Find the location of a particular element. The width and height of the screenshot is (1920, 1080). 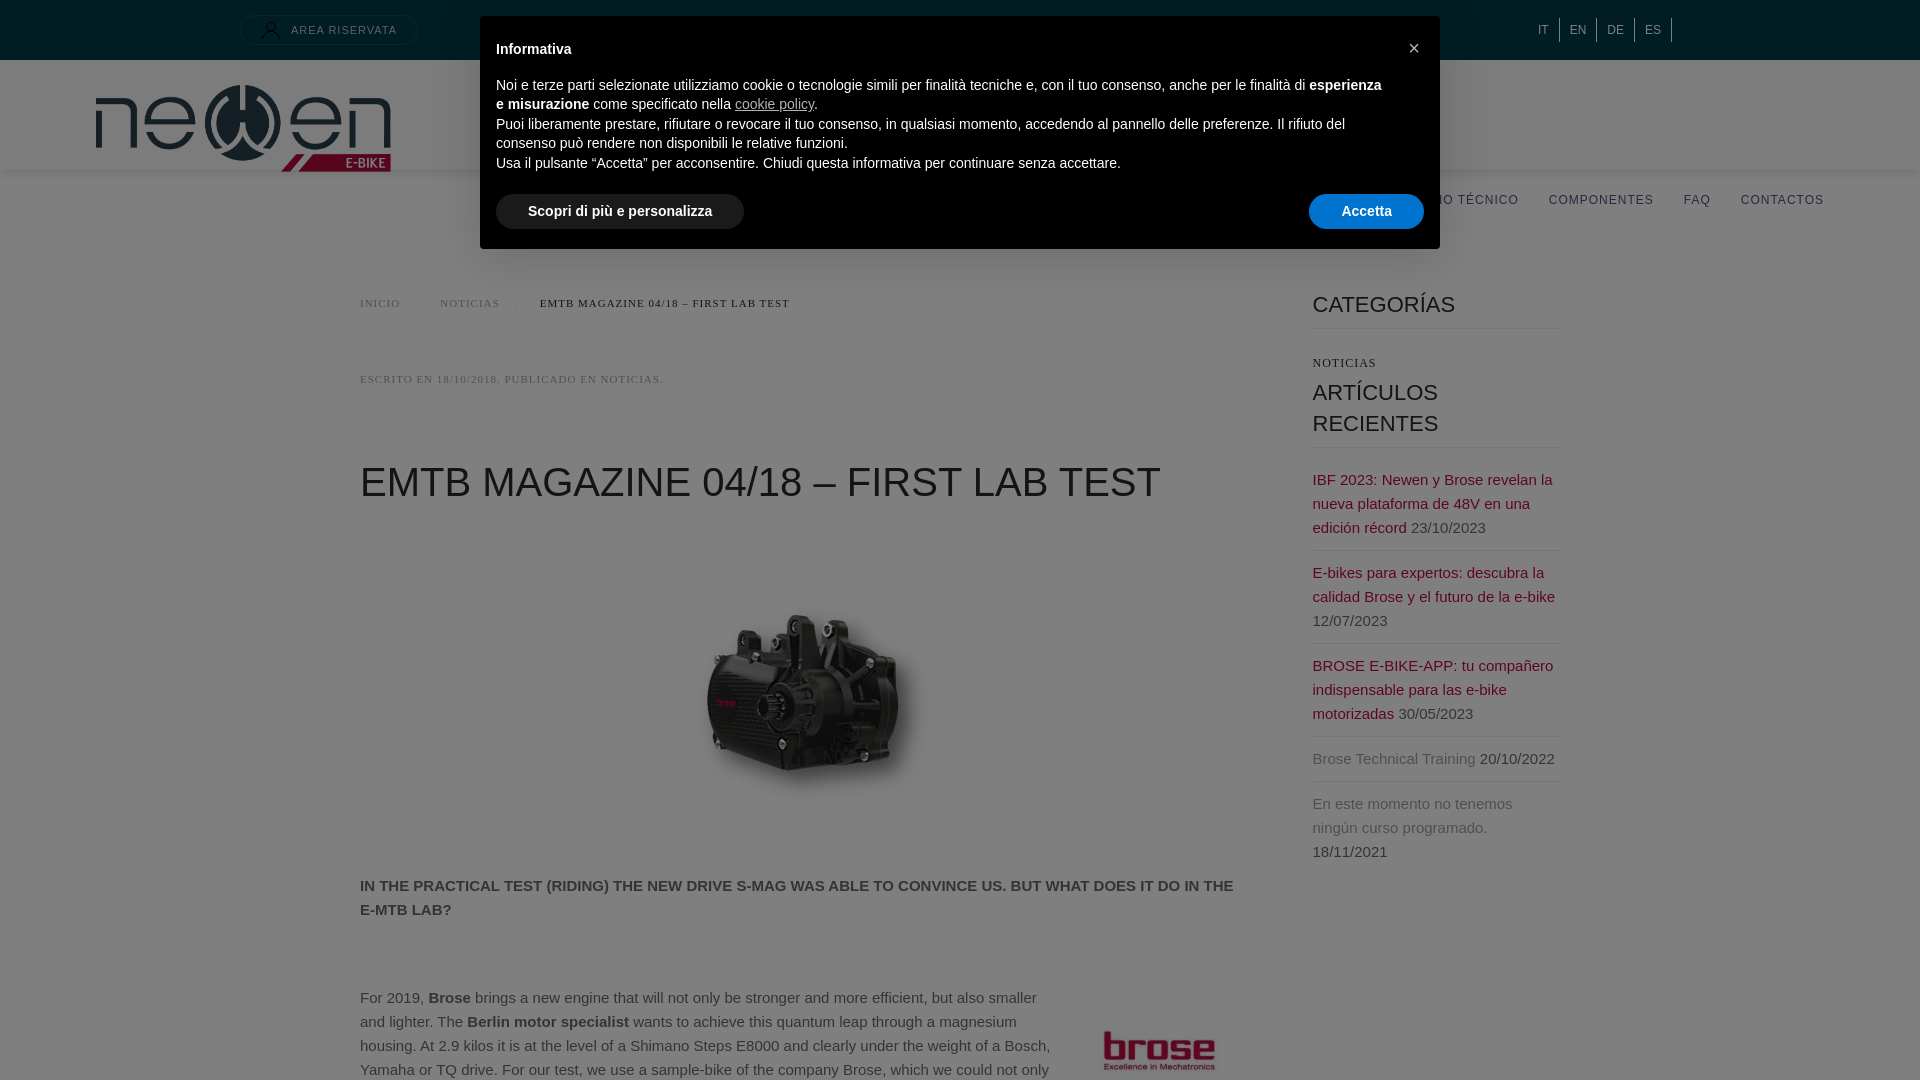

ES is located at coordinates (1652, 30).